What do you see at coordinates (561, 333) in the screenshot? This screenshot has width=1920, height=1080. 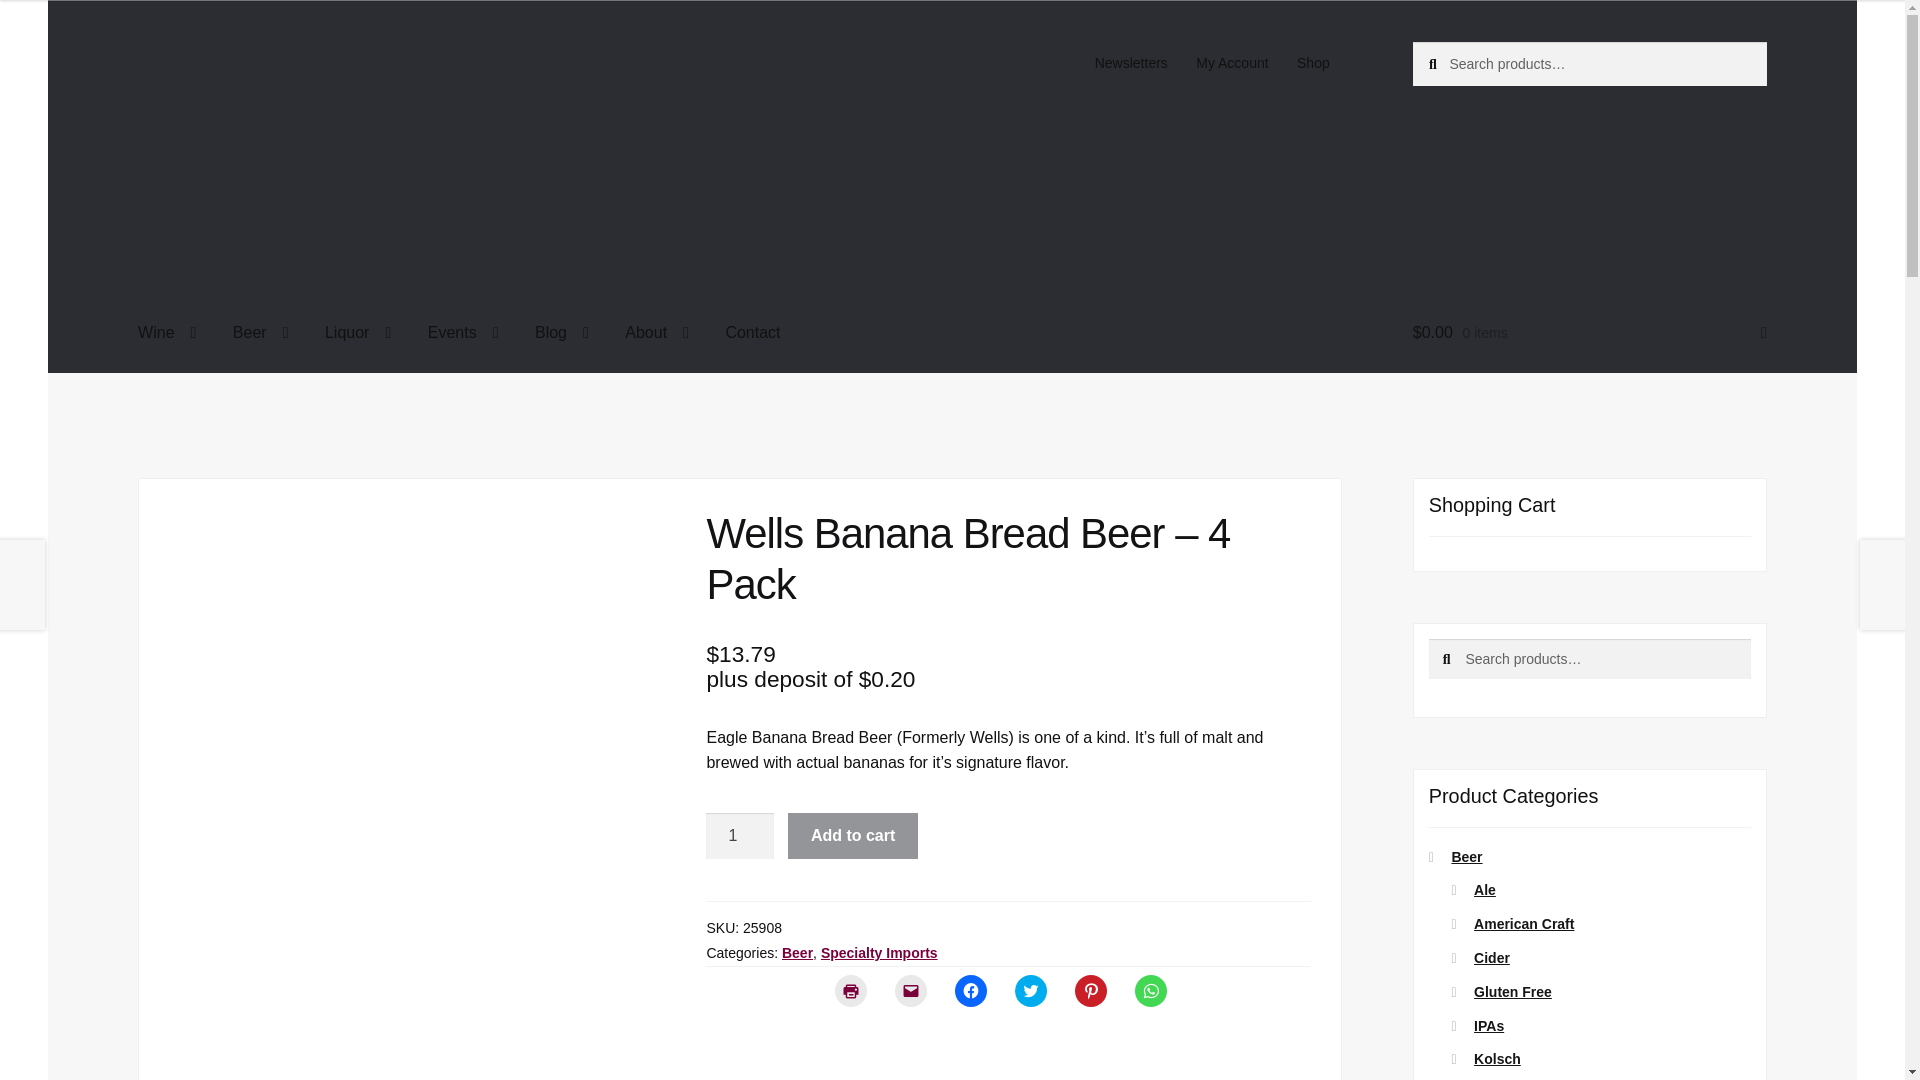 I see `Blog` at bounding box center [561, 333].